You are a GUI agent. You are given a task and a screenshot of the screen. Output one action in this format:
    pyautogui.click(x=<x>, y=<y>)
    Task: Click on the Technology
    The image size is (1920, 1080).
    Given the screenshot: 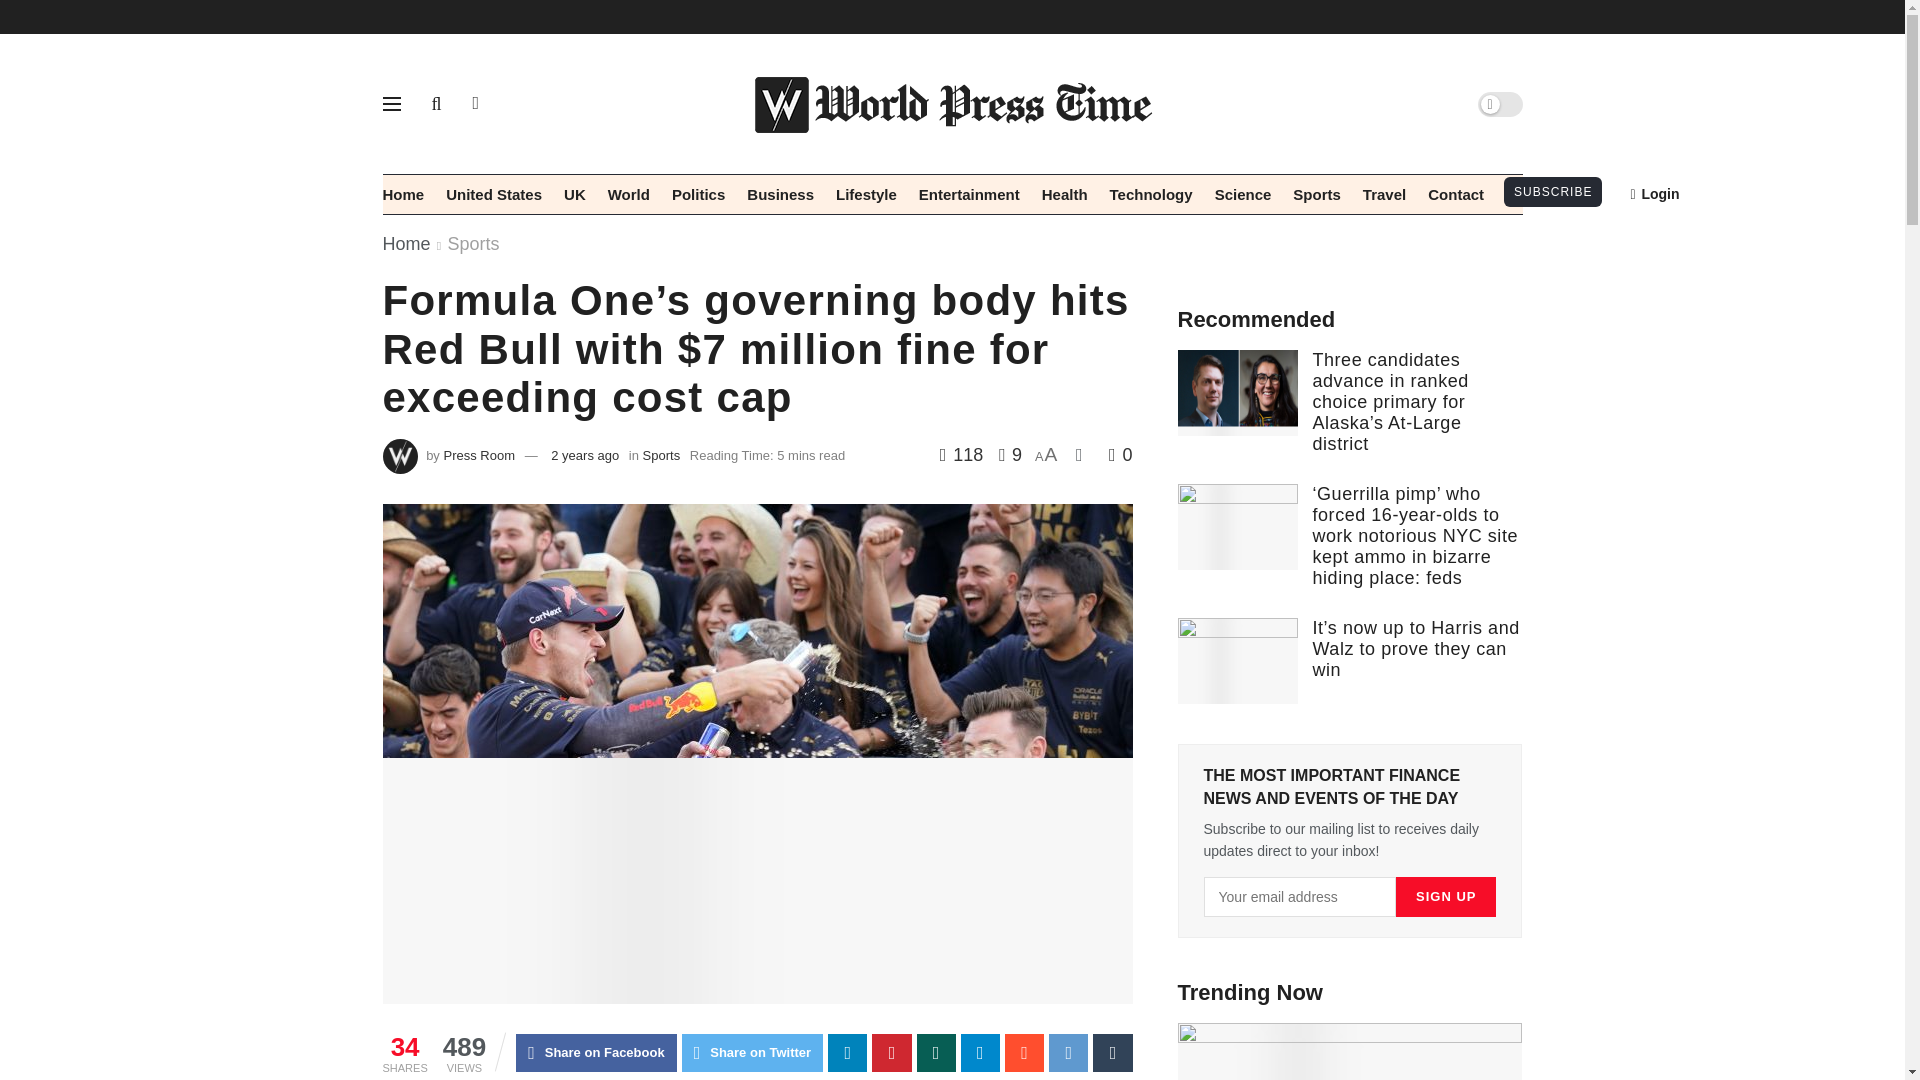 What is the action you would take?
    pyautogui.click(x=1150, y=194)
    